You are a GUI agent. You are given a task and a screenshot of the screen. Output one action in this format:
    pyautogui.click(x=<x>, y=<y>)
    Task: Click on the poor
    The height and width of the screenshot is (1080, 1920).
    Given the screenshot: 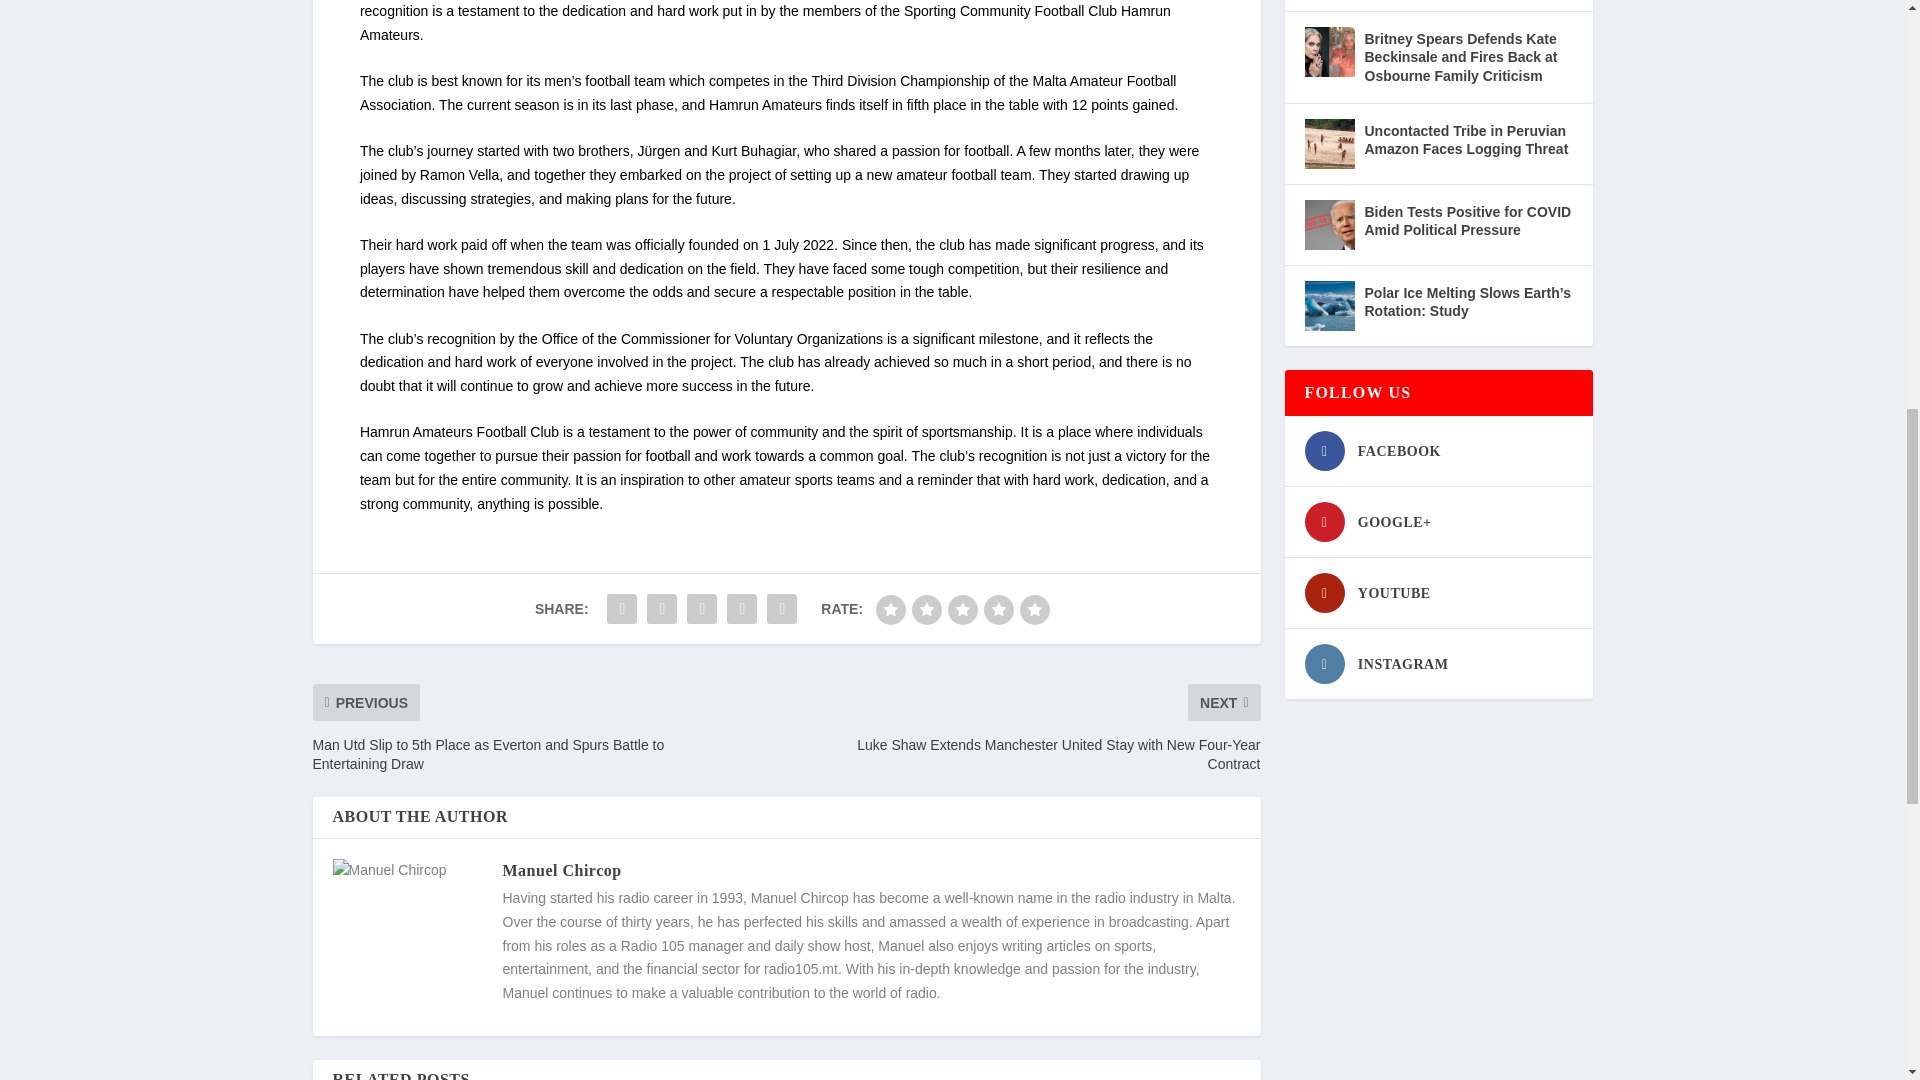 What is the action you would take?
    pyautogui.click(x=927, y=610)
    